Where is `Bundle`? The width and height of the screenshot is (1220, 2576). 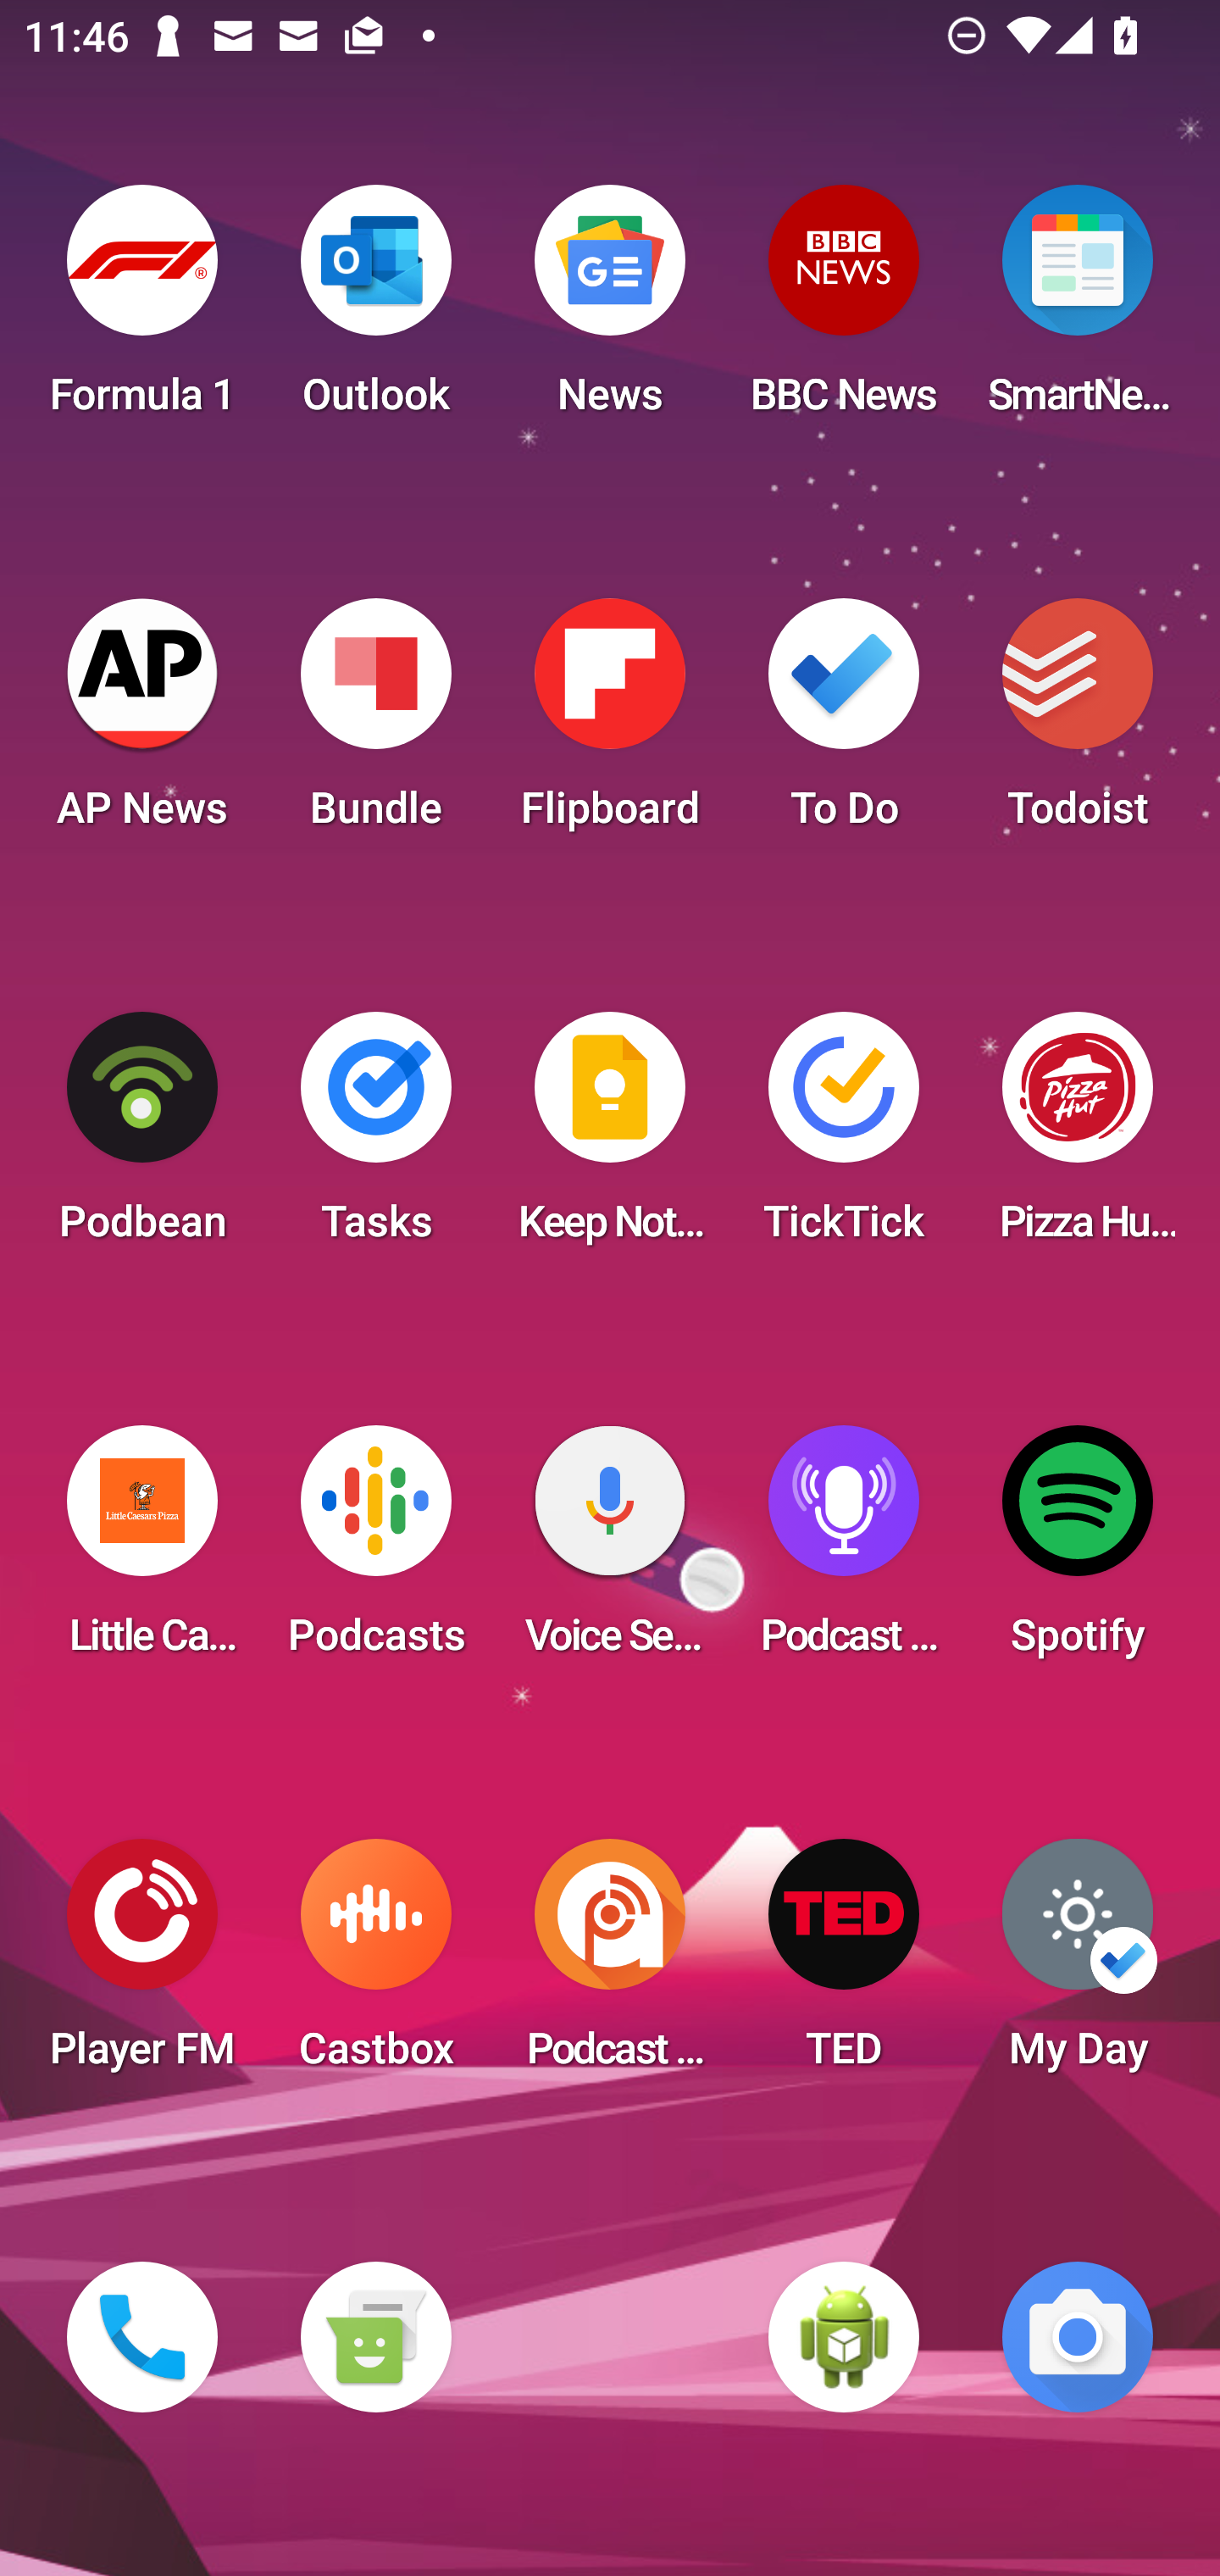
Bundle is located at coordinates (375, 724).